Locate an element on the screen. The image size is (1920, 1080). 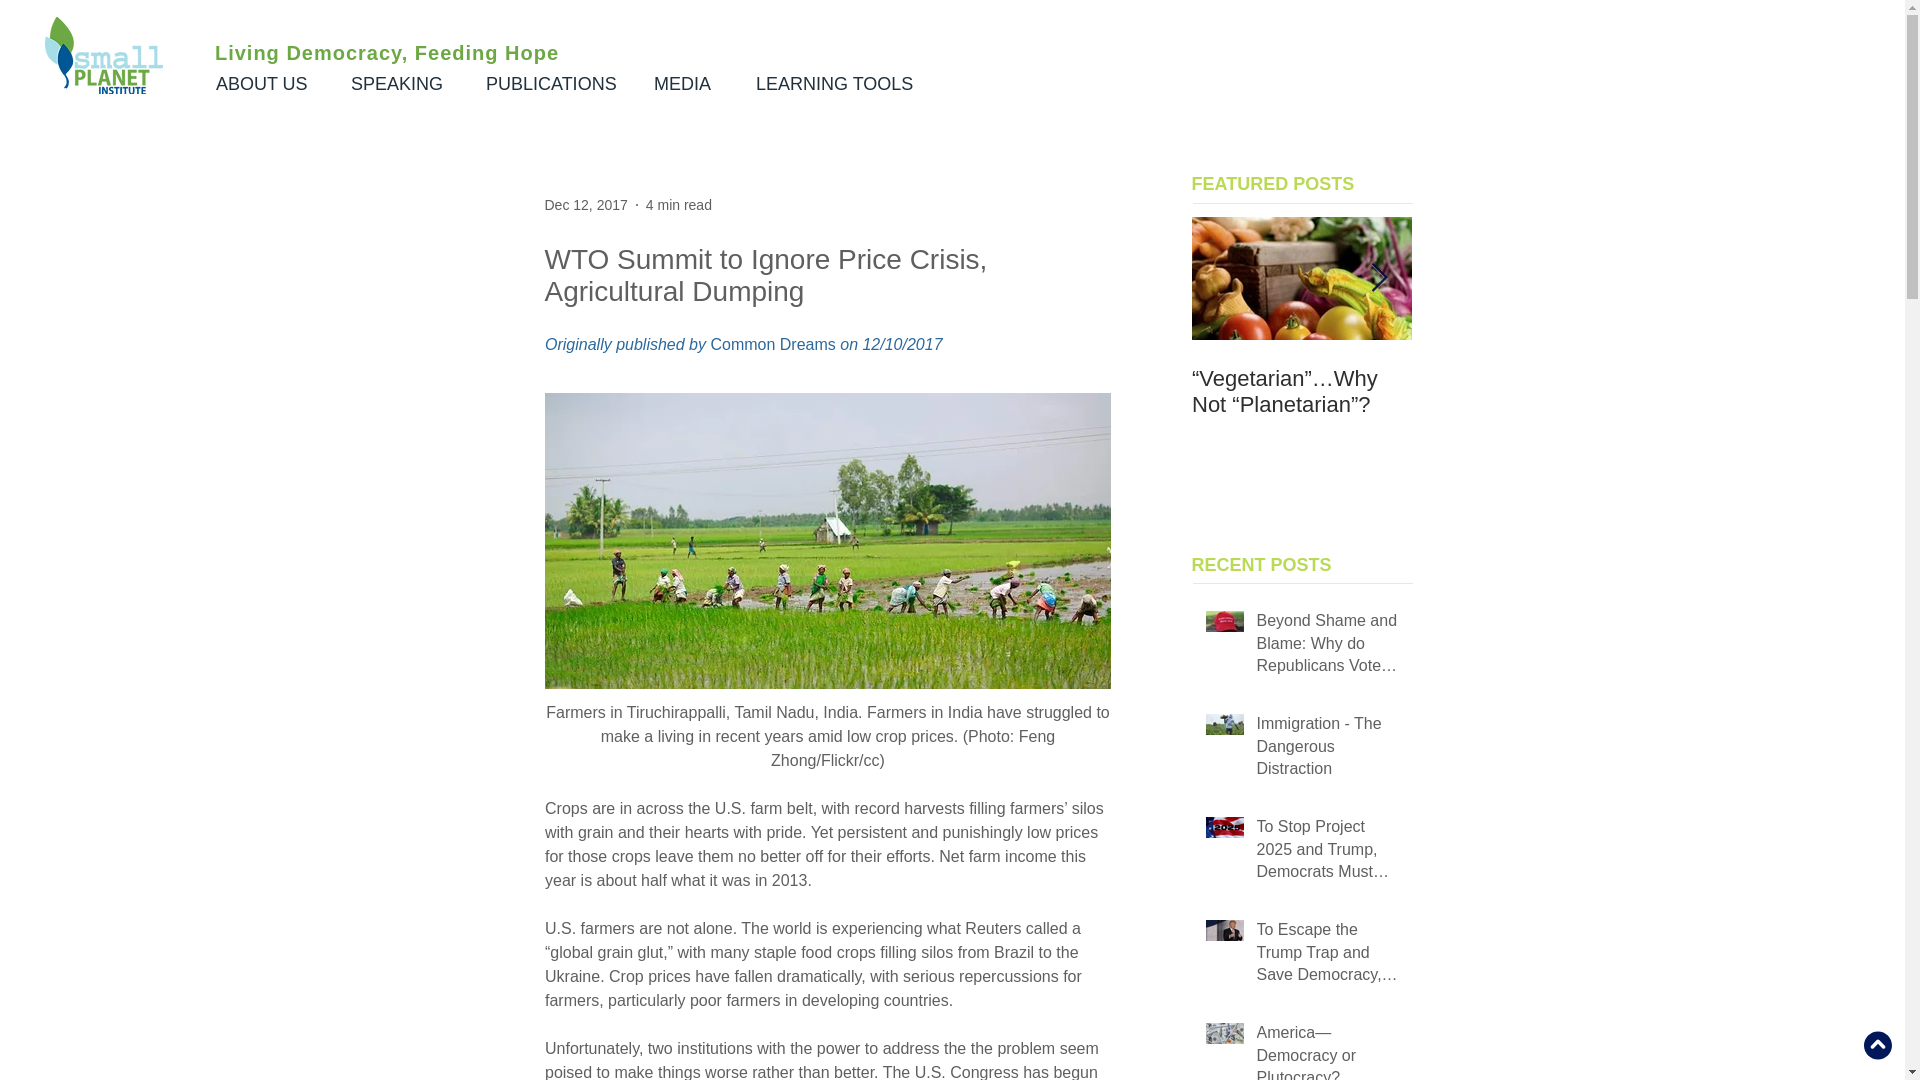
Common Dreams is located at coordinates (772, 344).